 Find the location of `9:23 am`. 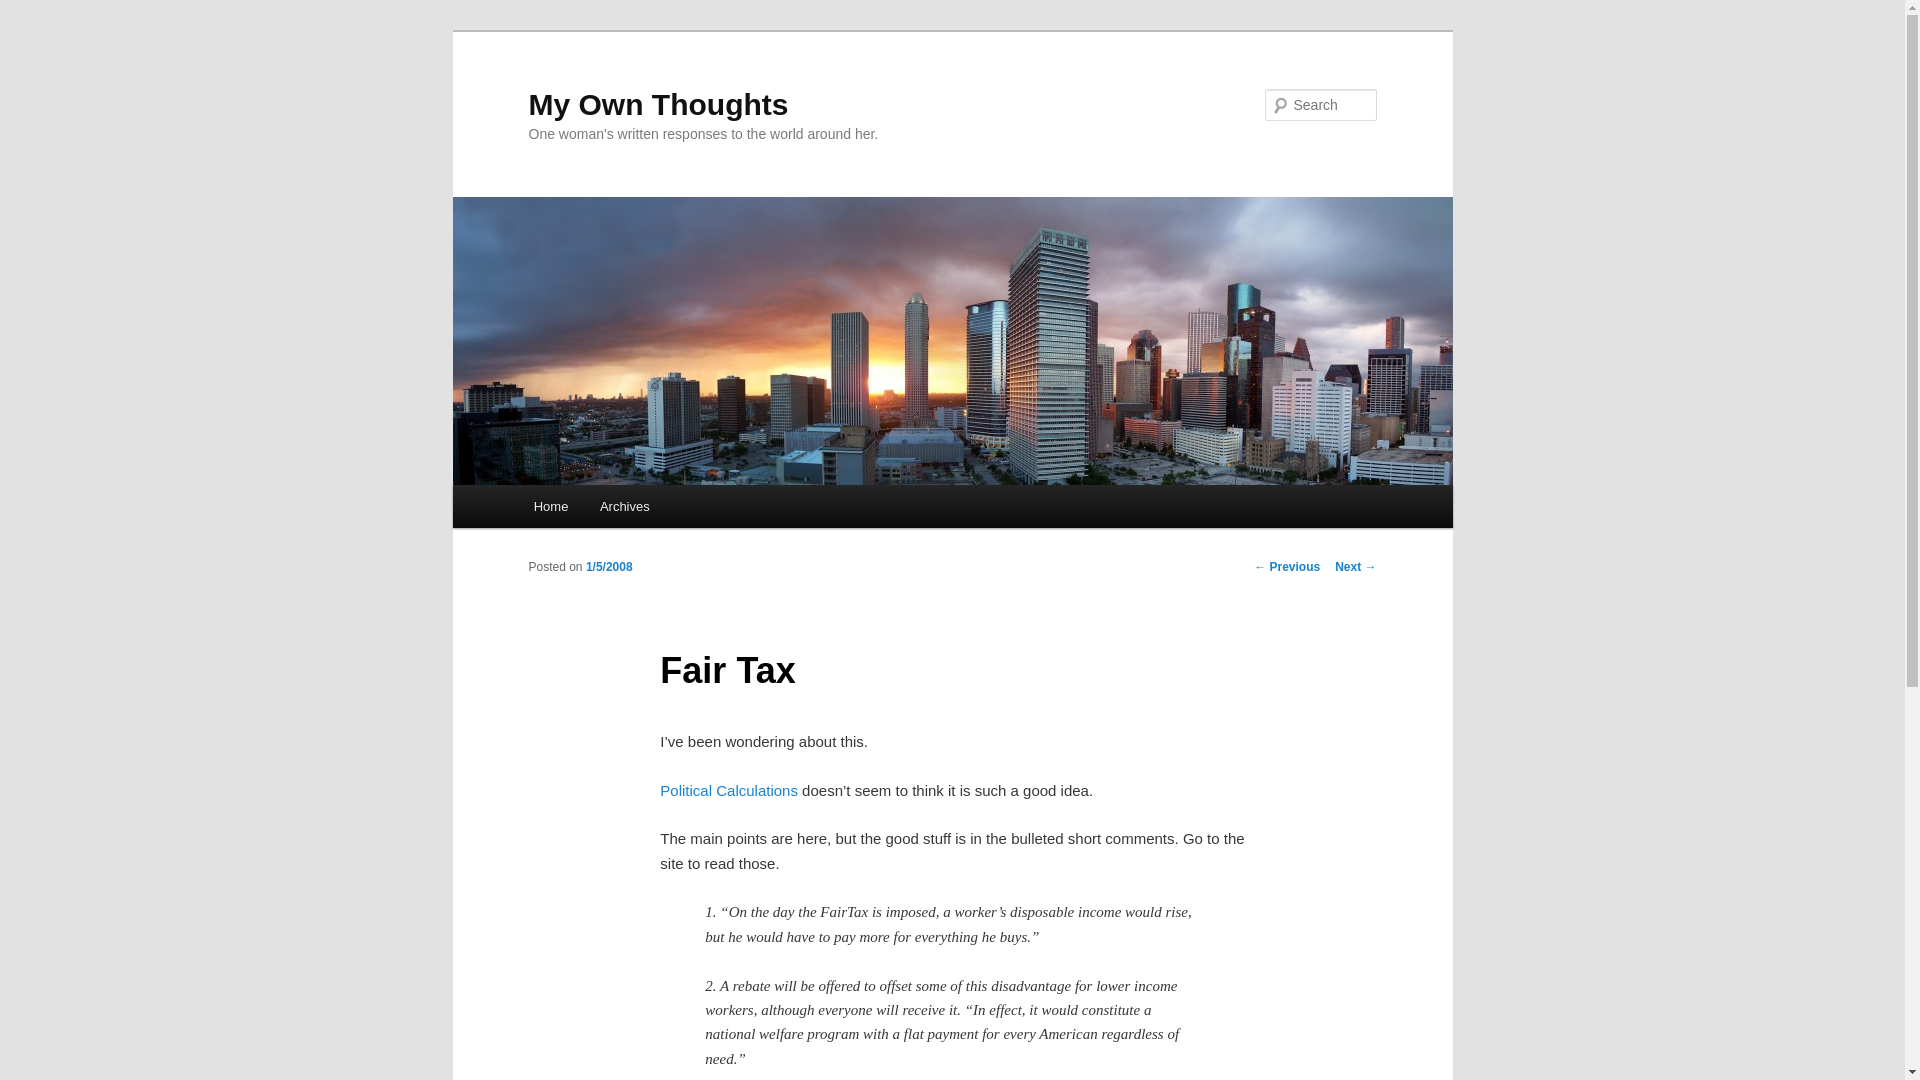

9:23 am is located at coordinates (609, 566).